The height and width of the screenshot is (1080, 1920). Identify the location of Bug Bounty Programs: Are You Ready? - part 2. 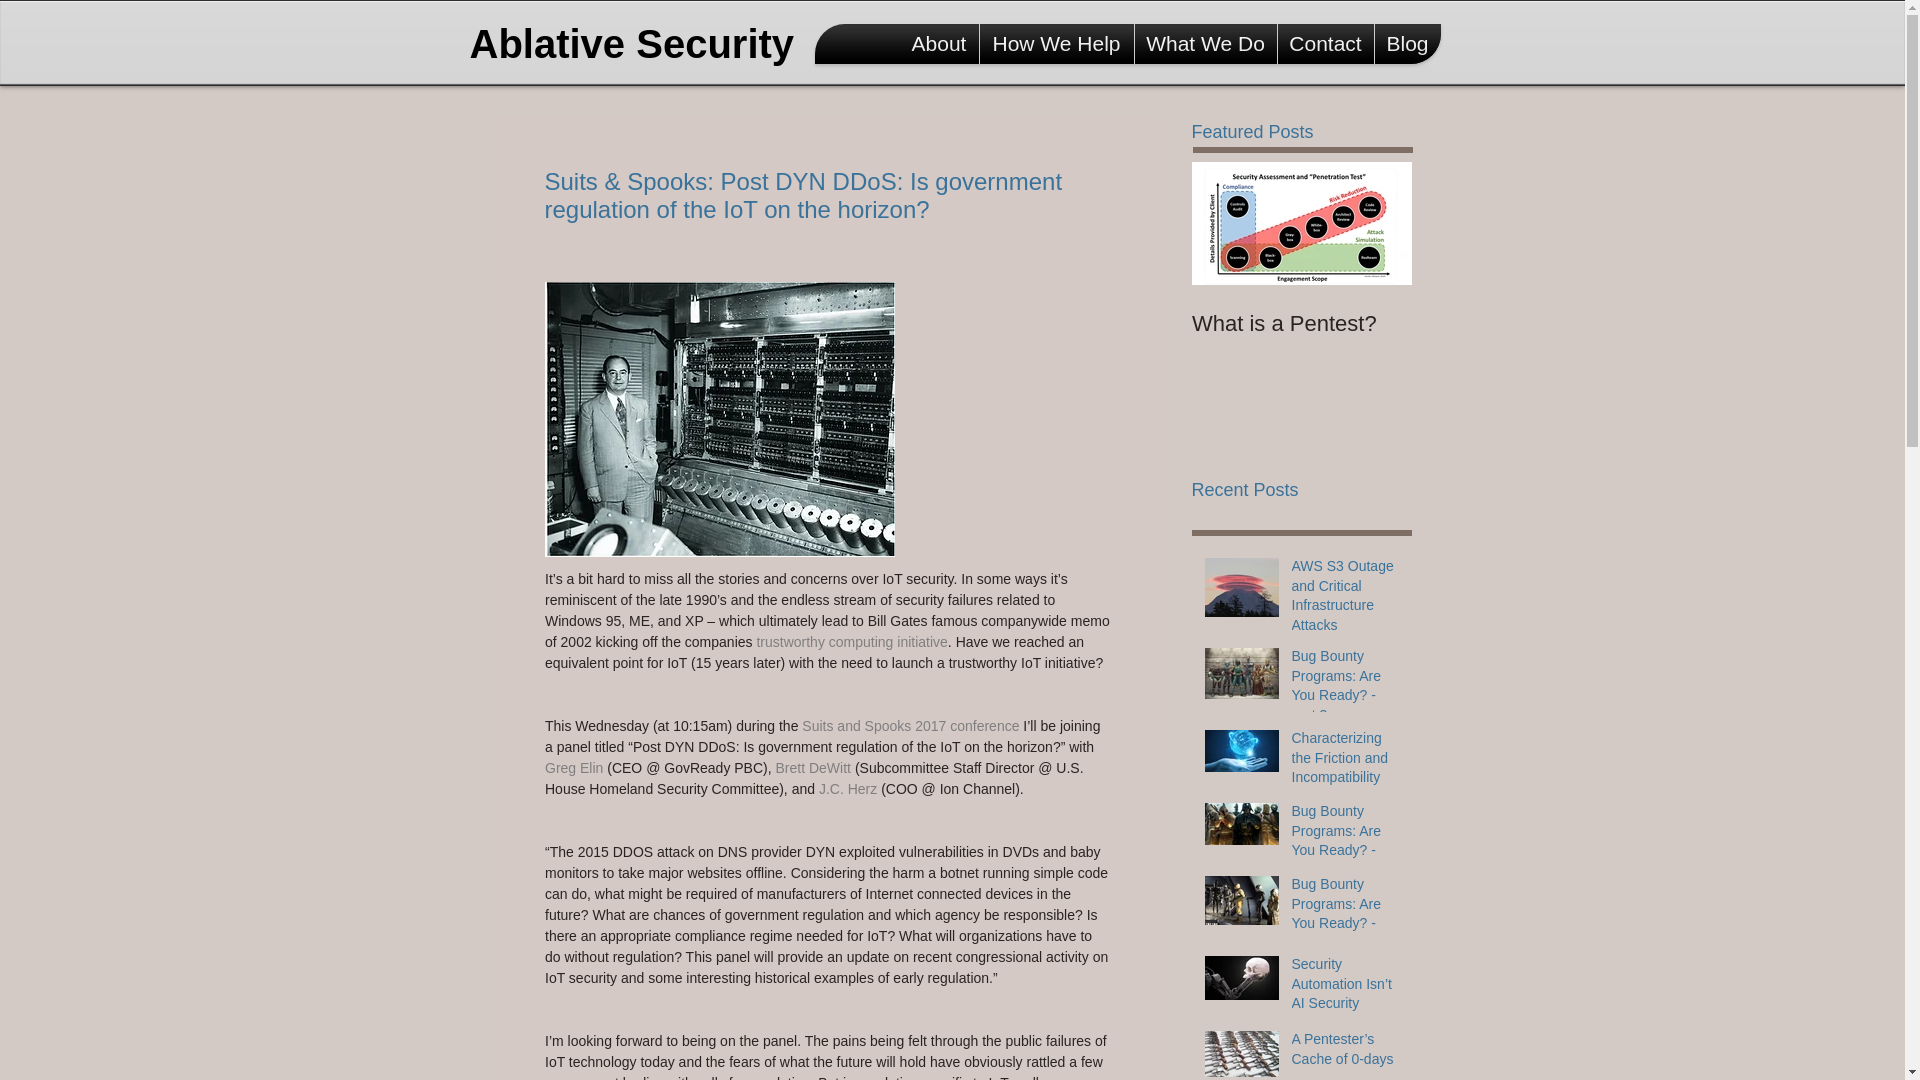
(1346, 844).